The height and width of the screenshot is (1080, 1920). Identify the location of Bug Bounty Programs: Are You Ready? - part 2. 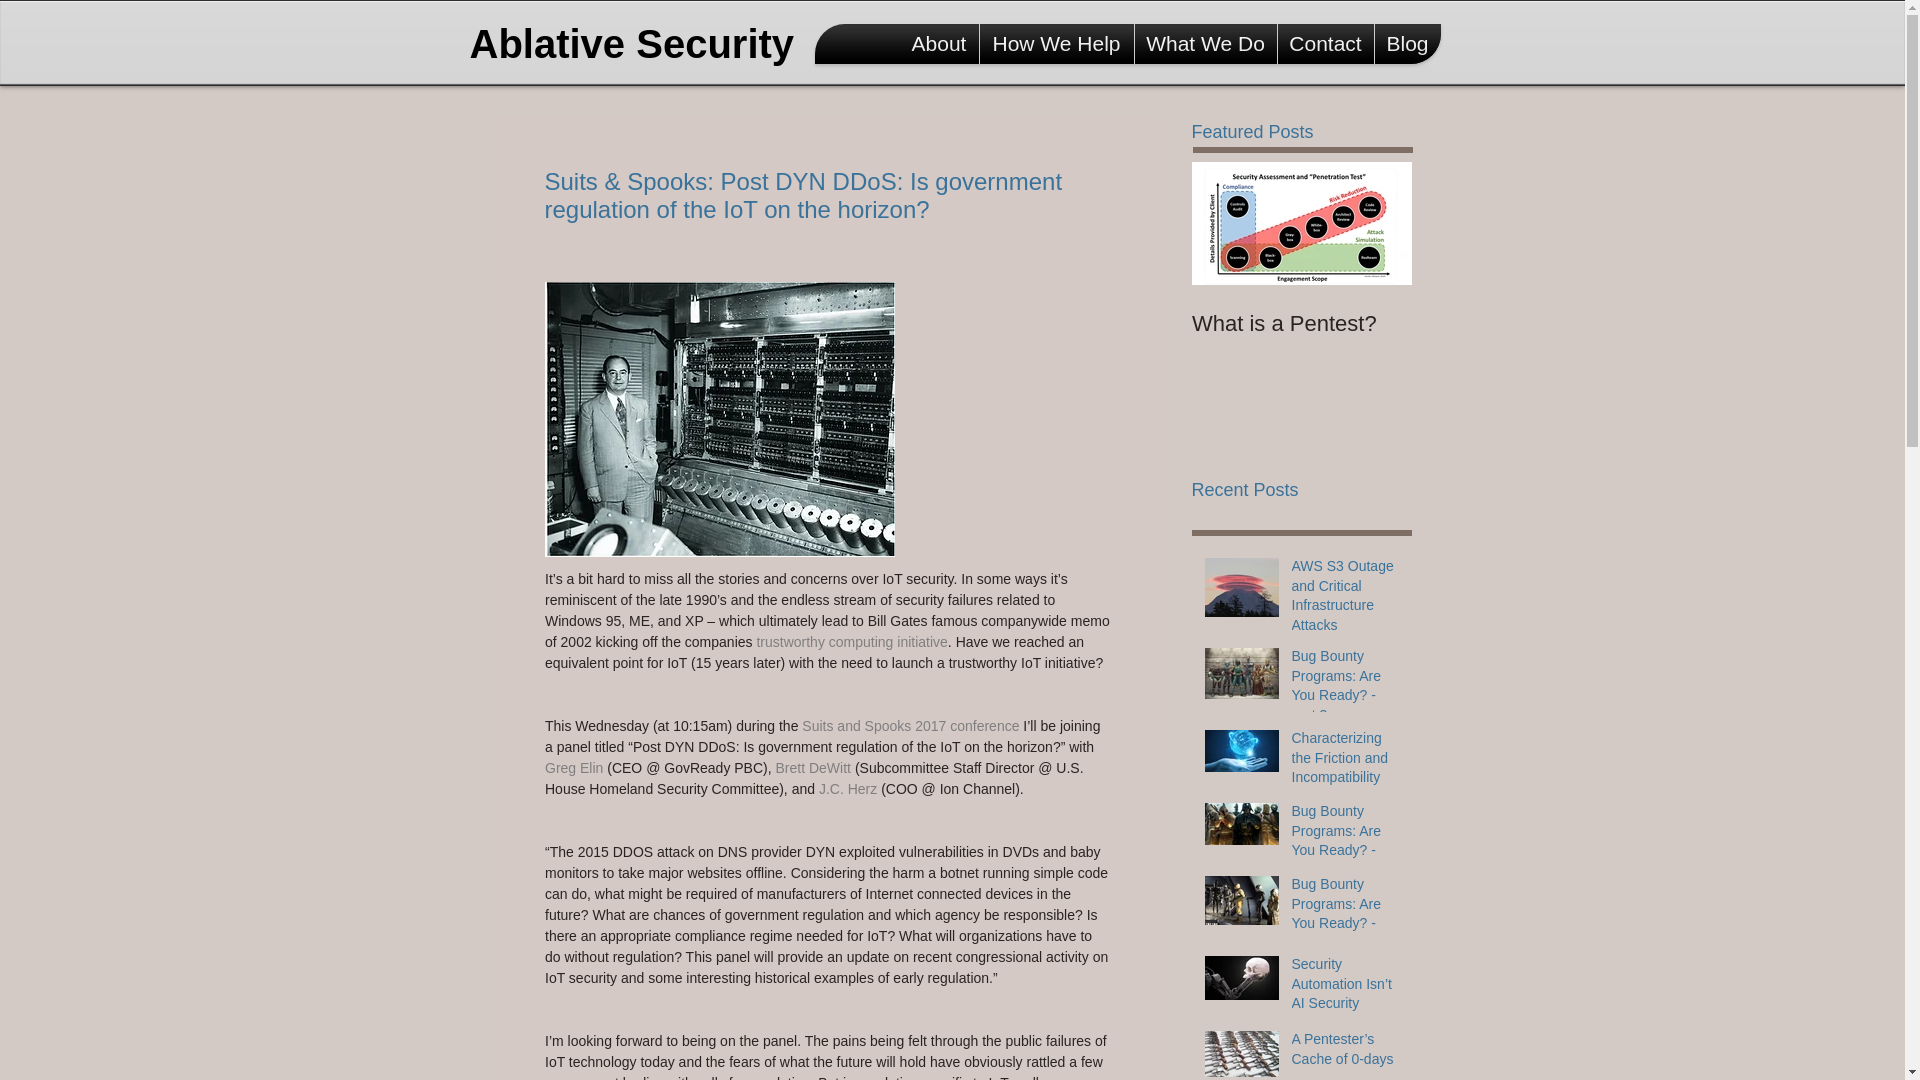
(1346, 844).